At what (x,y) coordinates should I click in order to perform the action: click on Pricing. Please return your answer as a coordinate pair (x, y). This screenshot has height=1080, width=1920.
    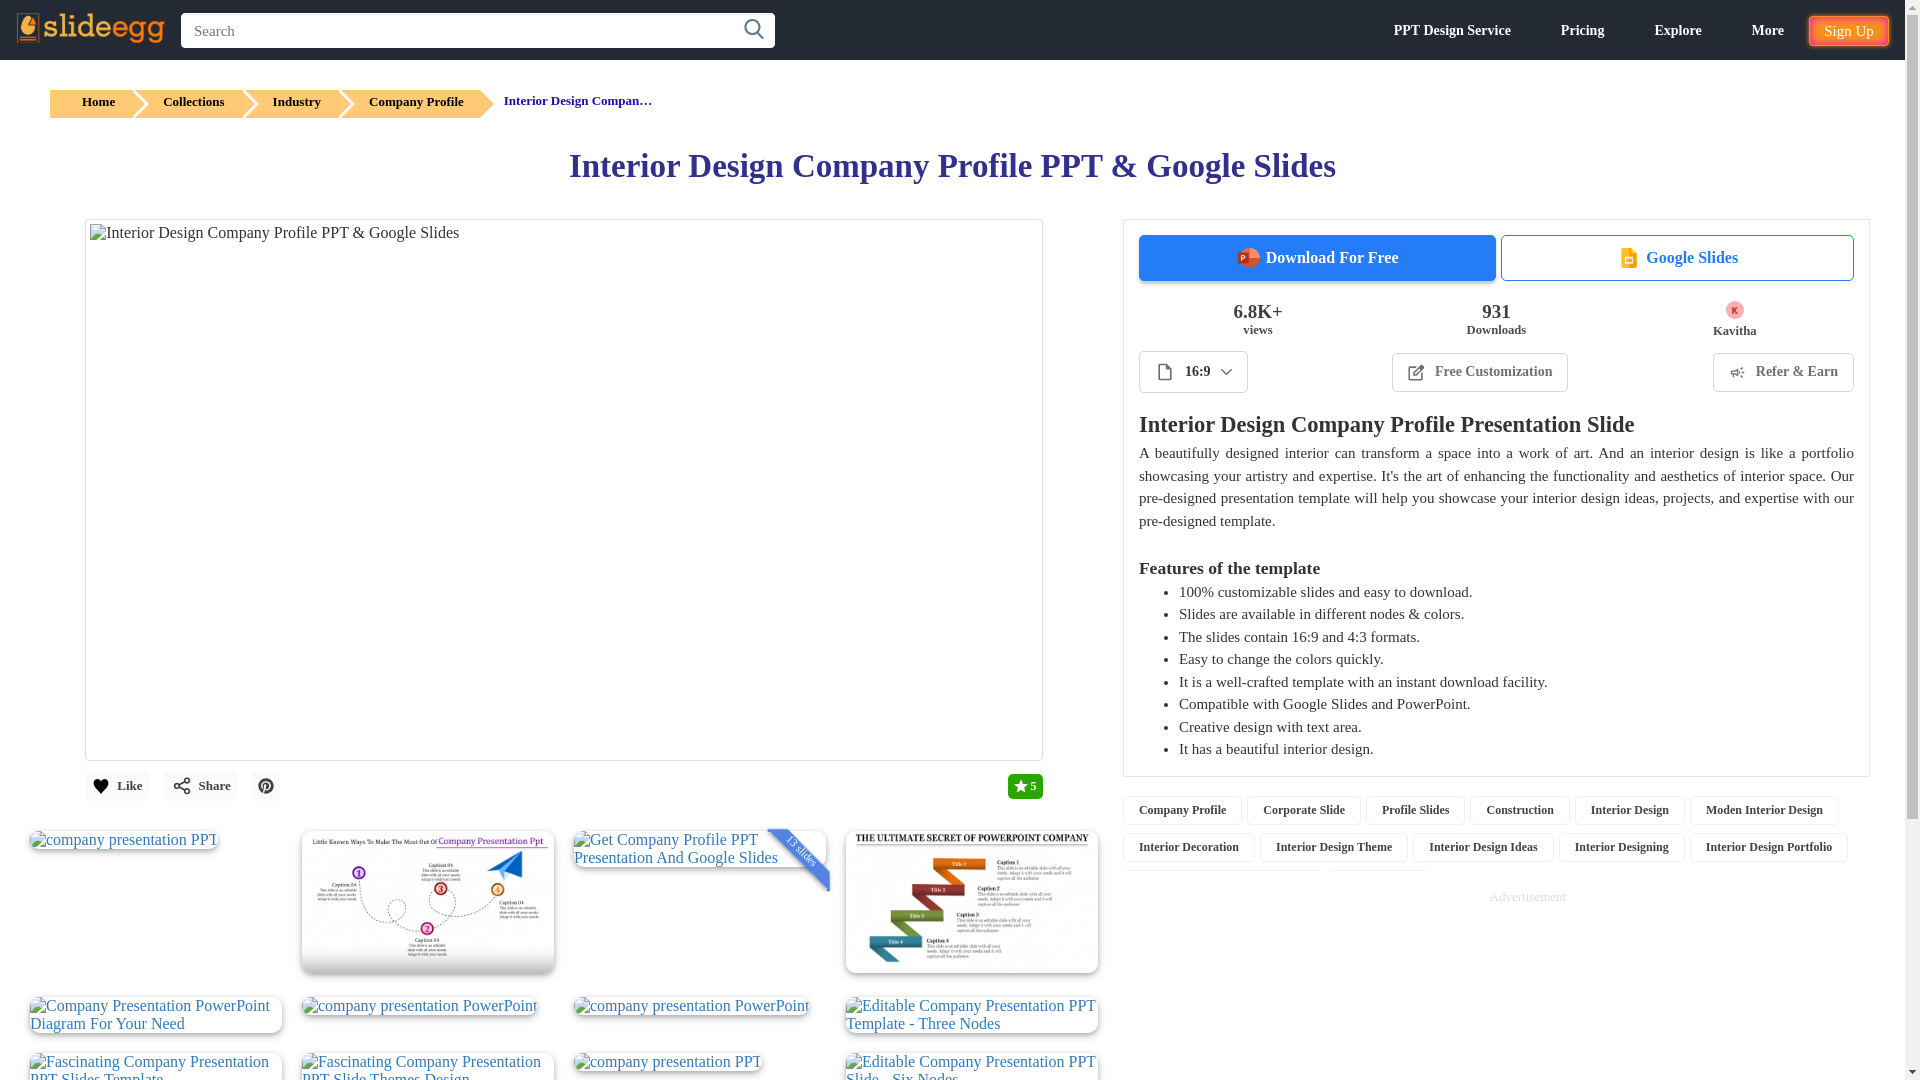
    Looking at the image, I should click on (1583, 30).